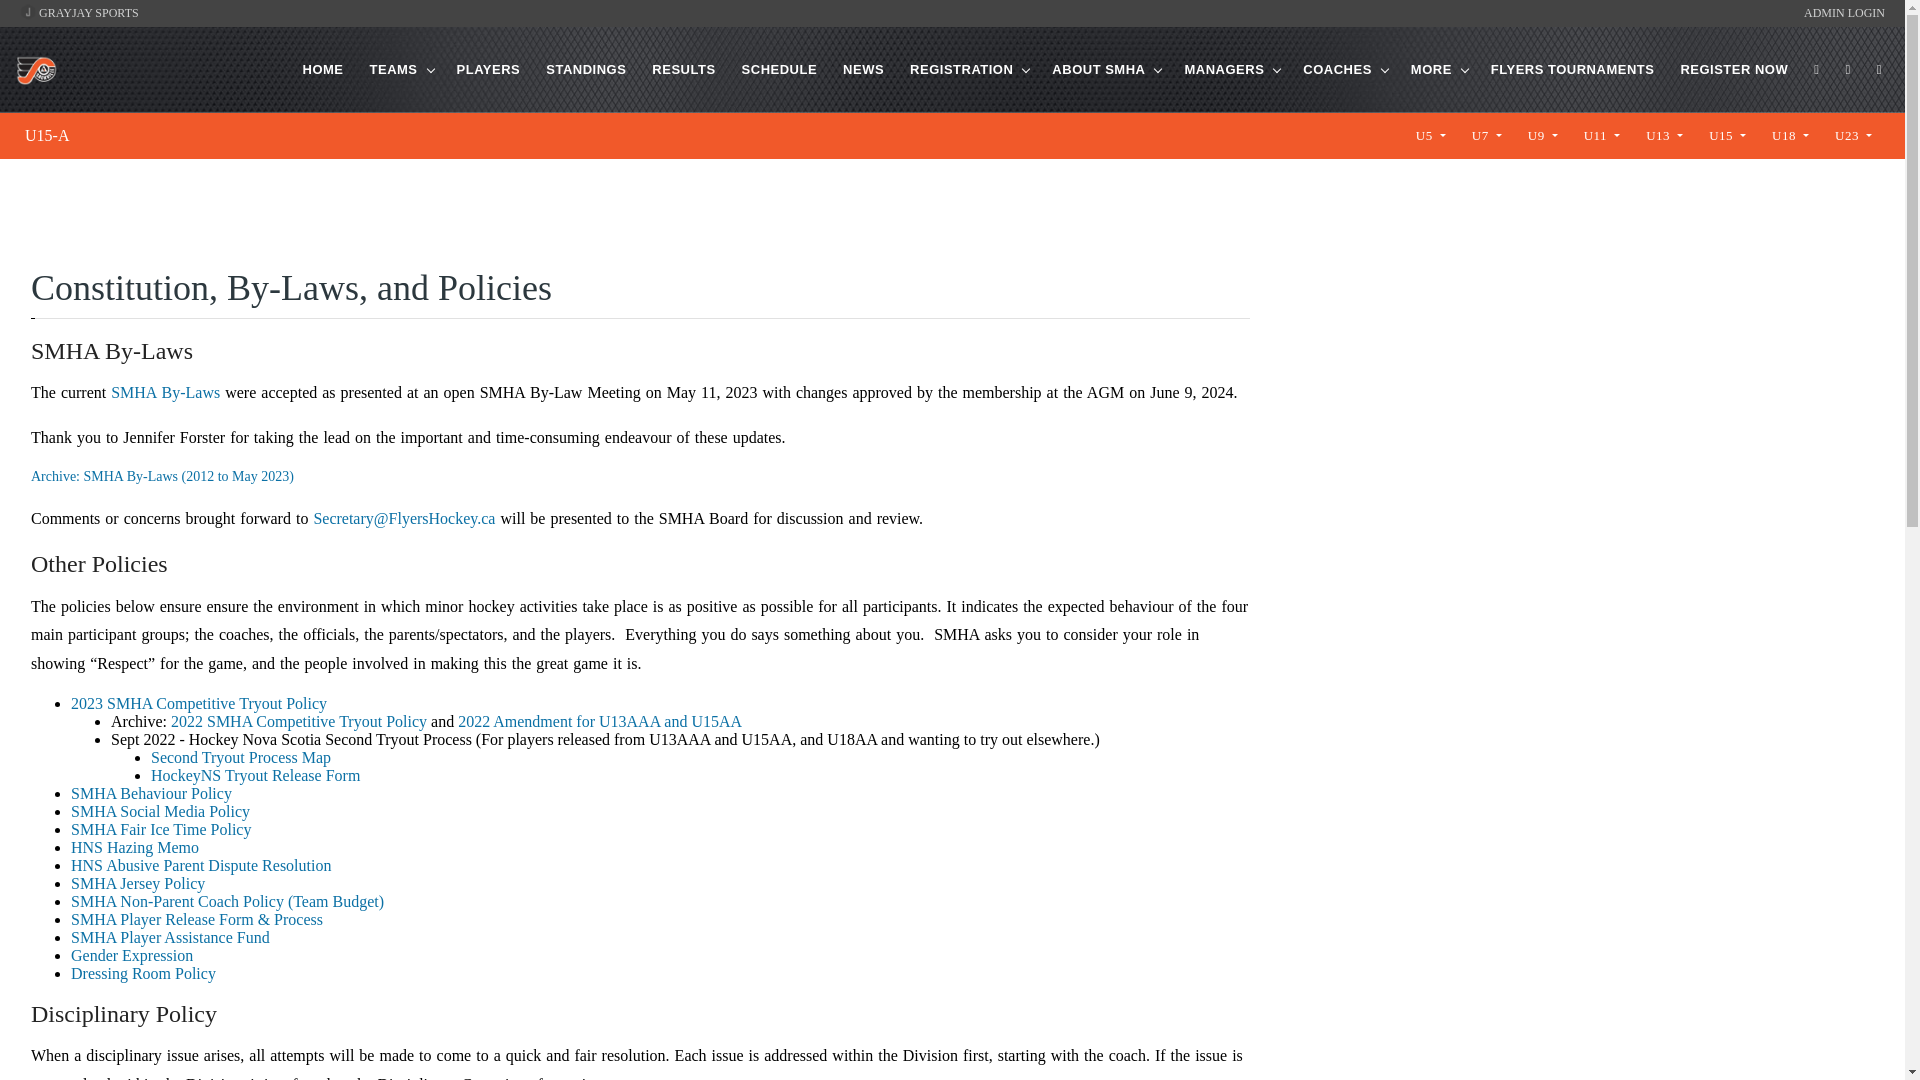 This screenshot has height=1080, width=1920. What do you see at coordinates (1844, 13) in the screenshot?
I see `ADMIN LOGIN` at bounding box center [1844, 13].